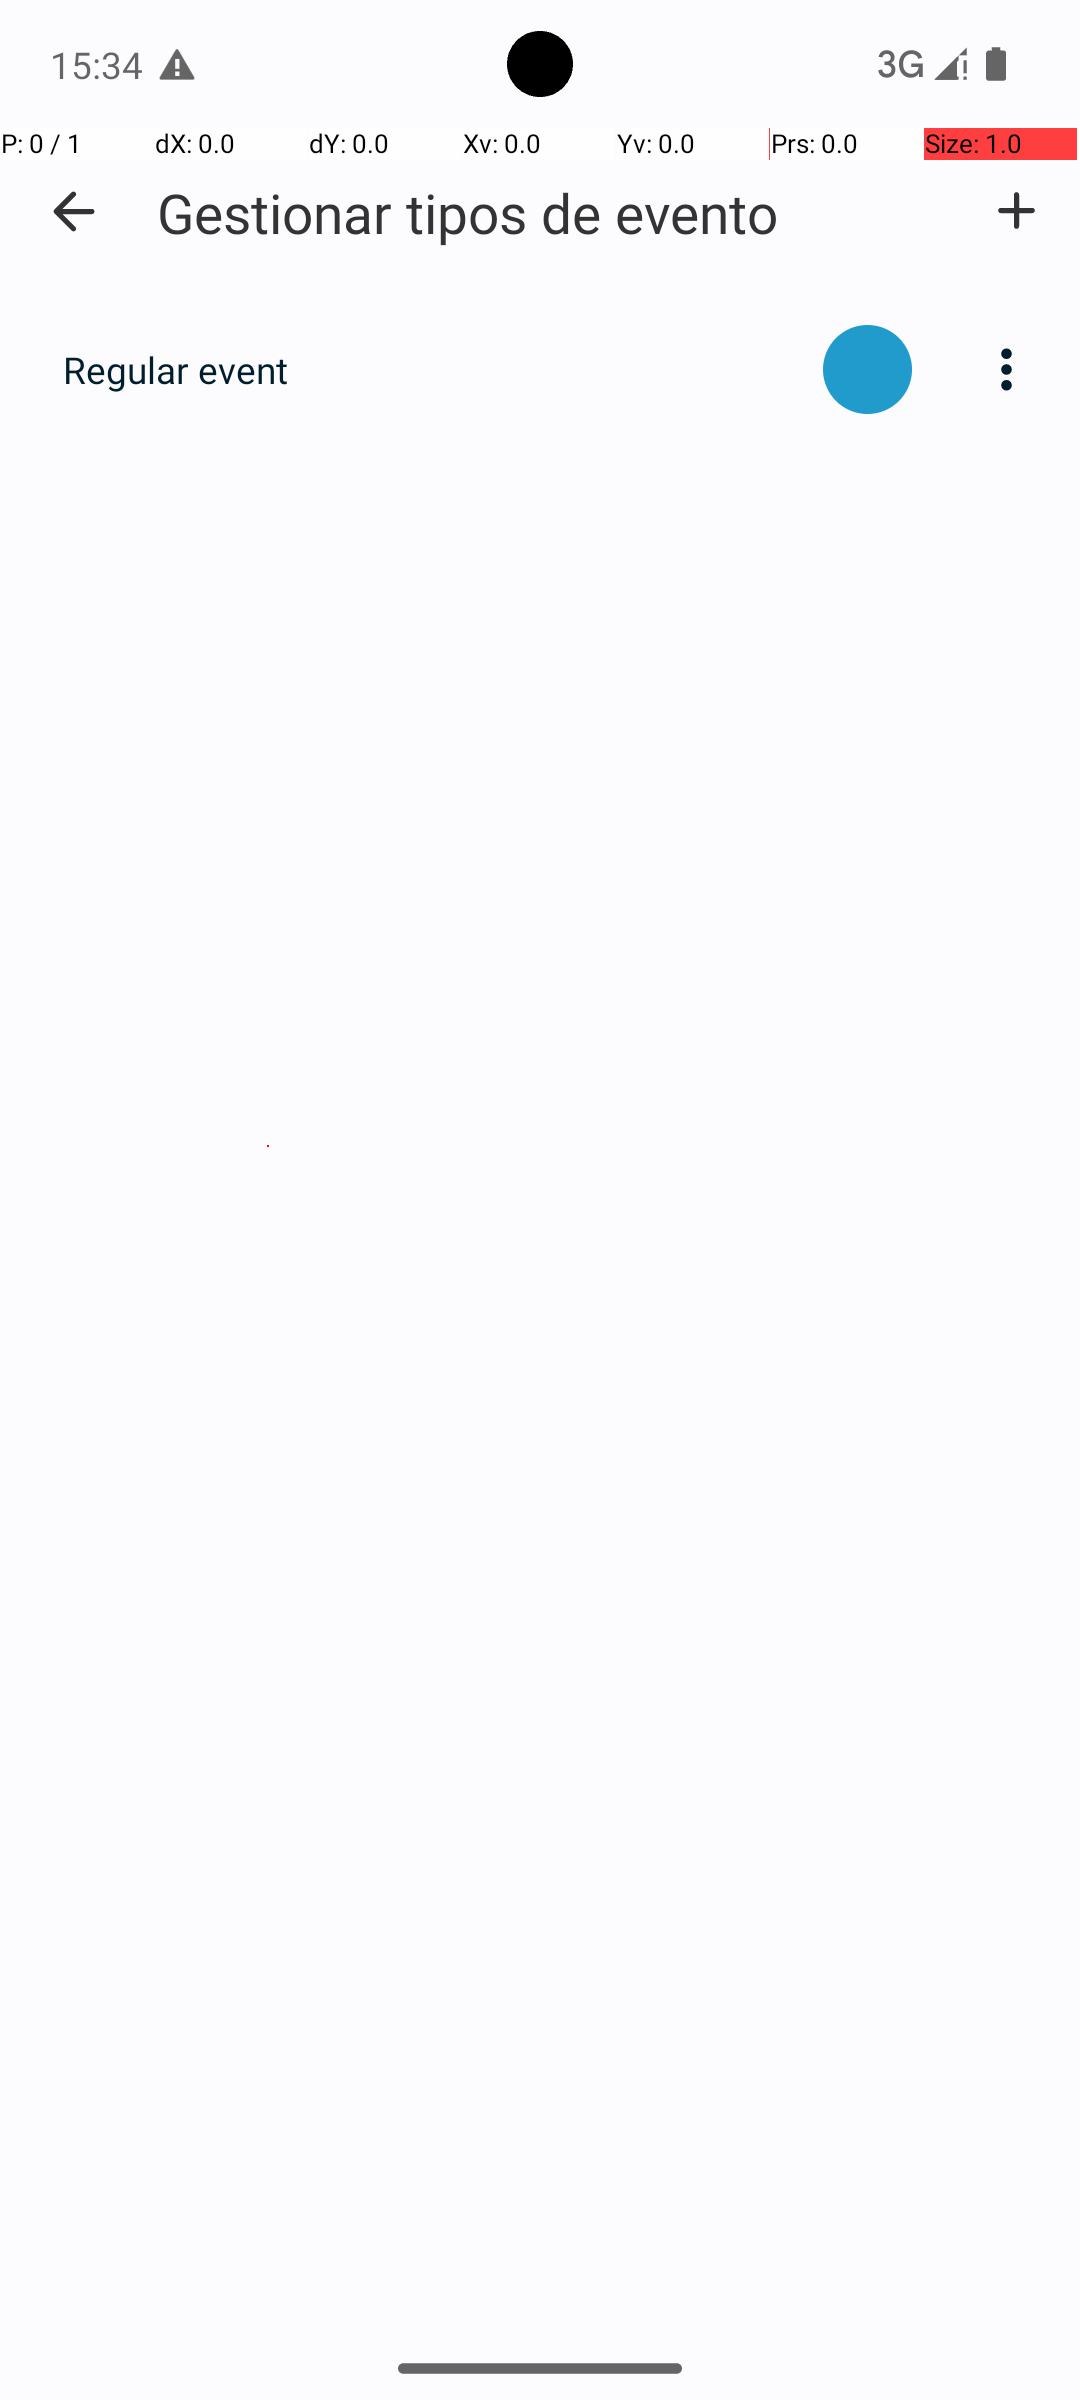 This screenshot has width=1080, height=2400. What do you see at coordinates (1016, 211) in the screenshot?
I see `Agregar un nuevo tipo de evento` at bounding box center [1016, 211].